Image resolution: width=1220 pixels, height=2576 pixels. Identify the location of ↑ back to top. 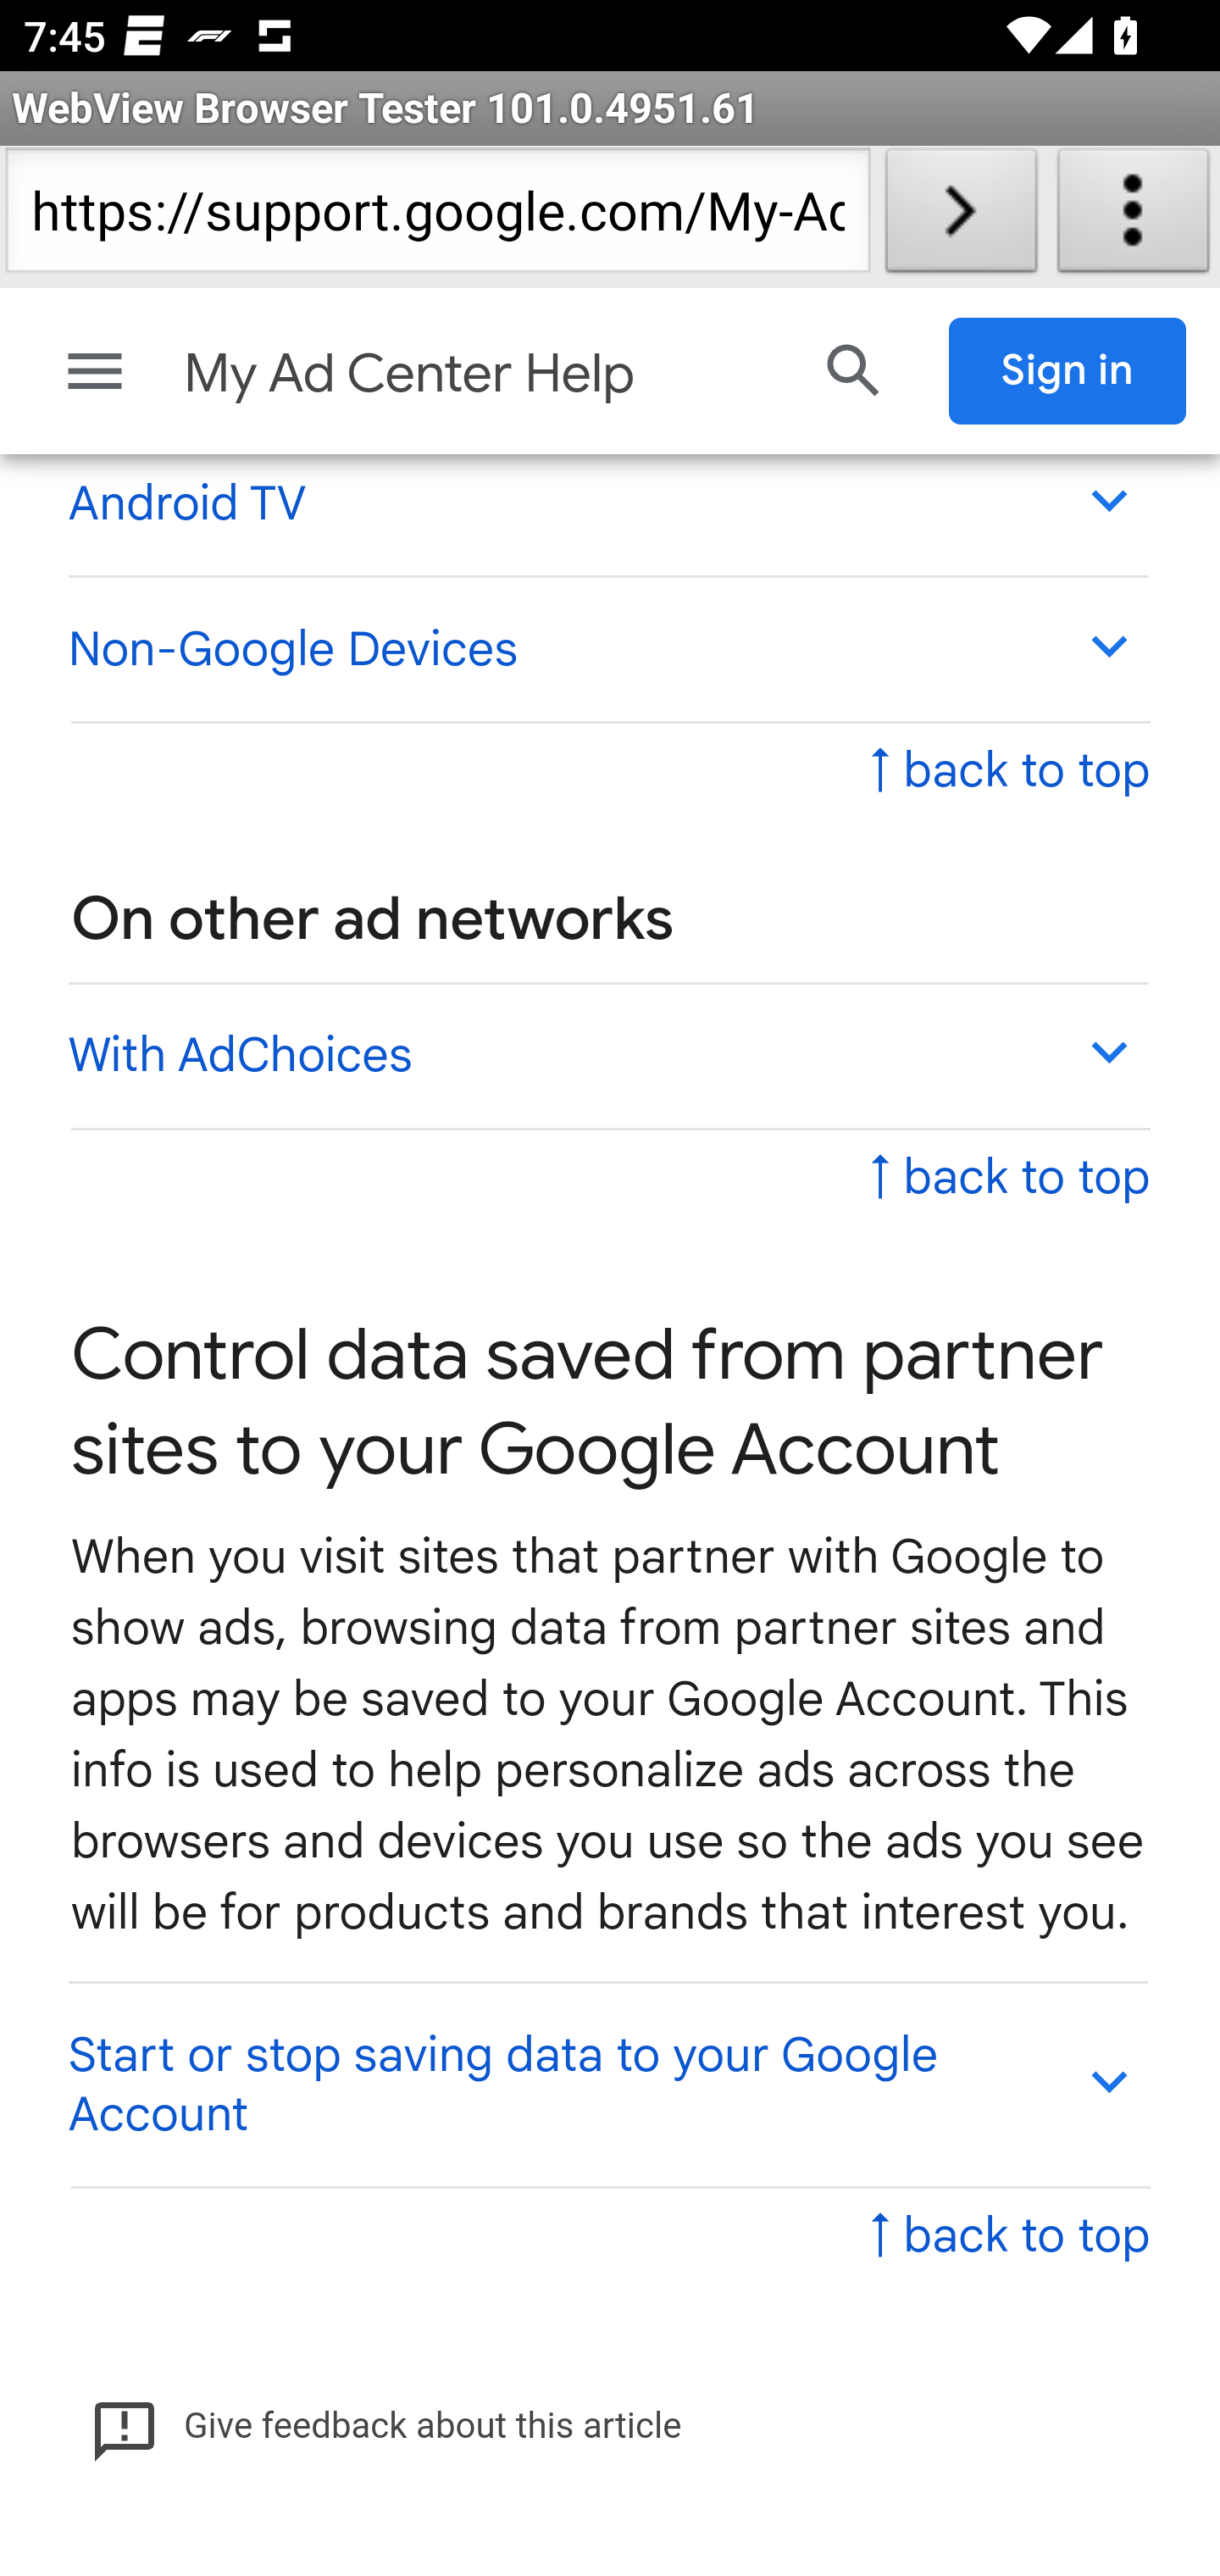
(1010, 1176).